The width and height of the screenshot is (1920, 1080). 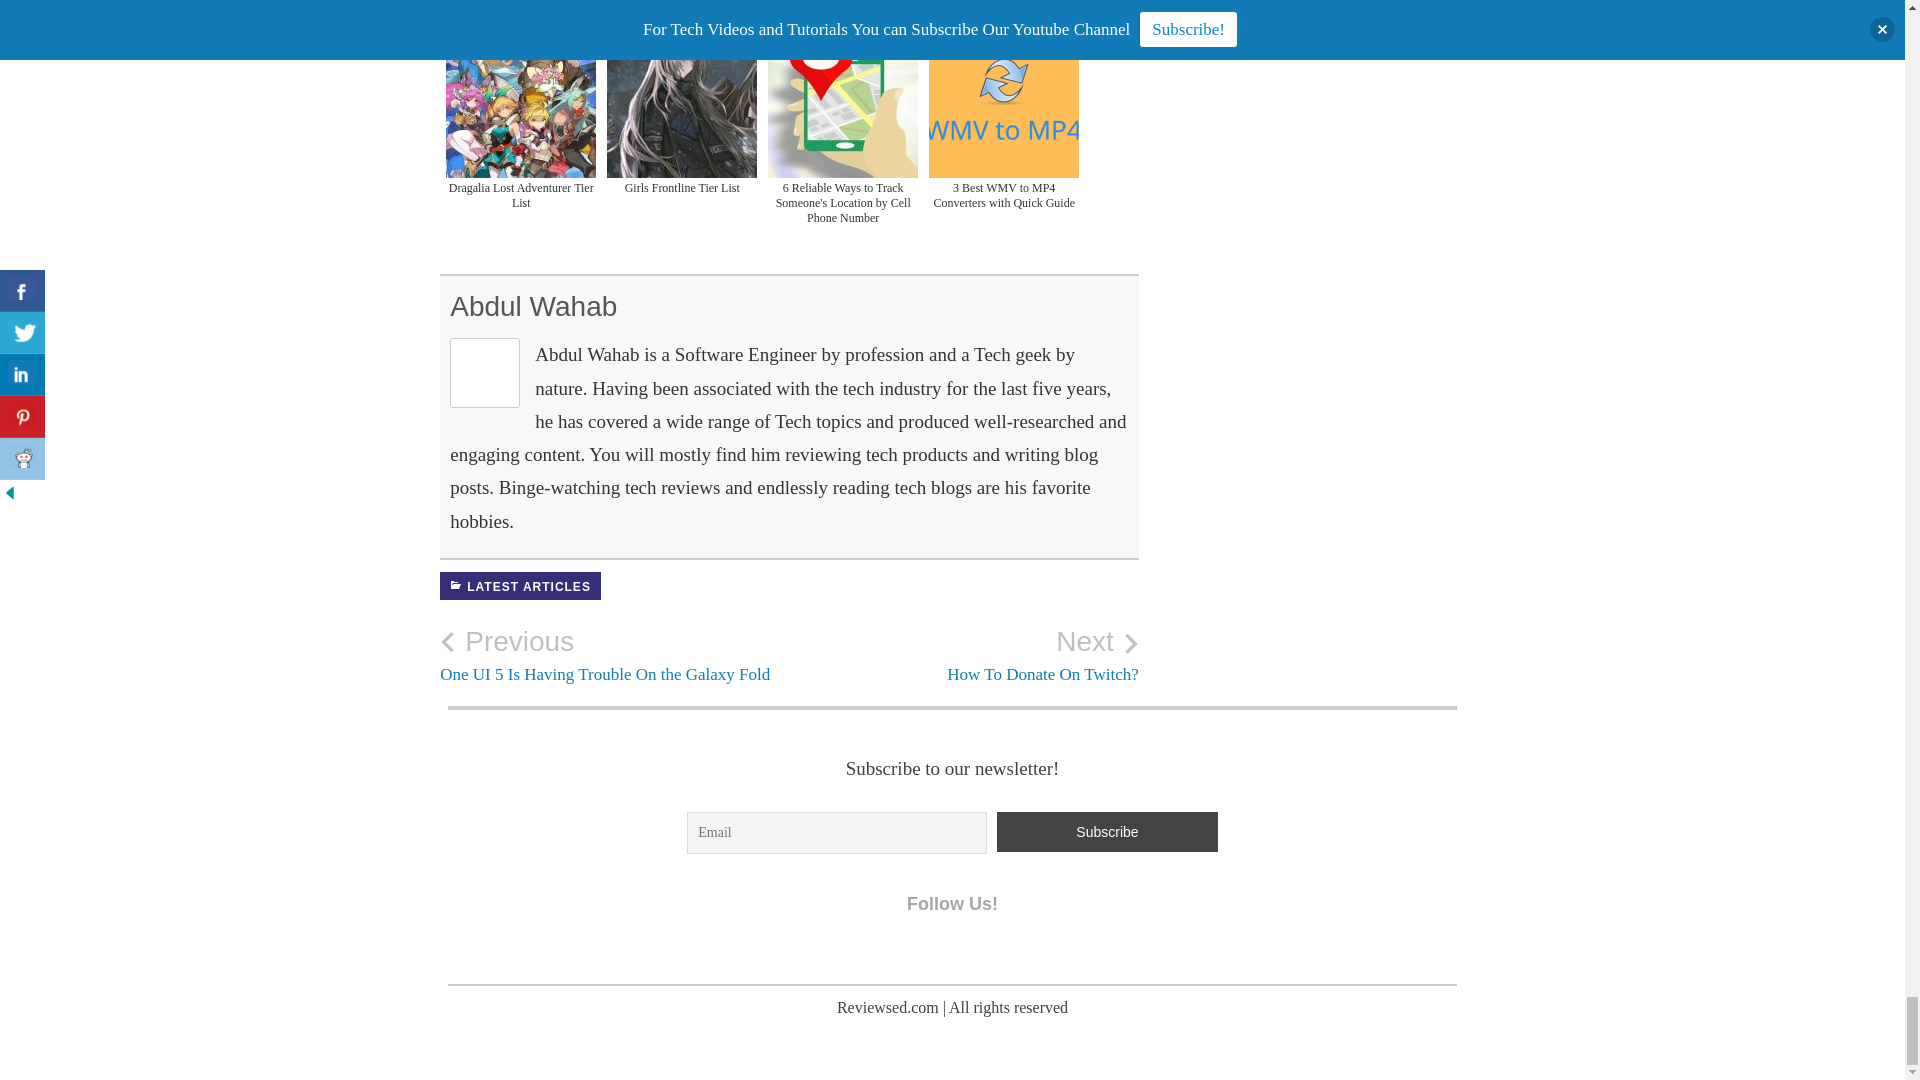 What do you see at coordinates (906, 956) in the screenshot?
I see `Follow Us on Twitter` at bounding box center [906, 956].